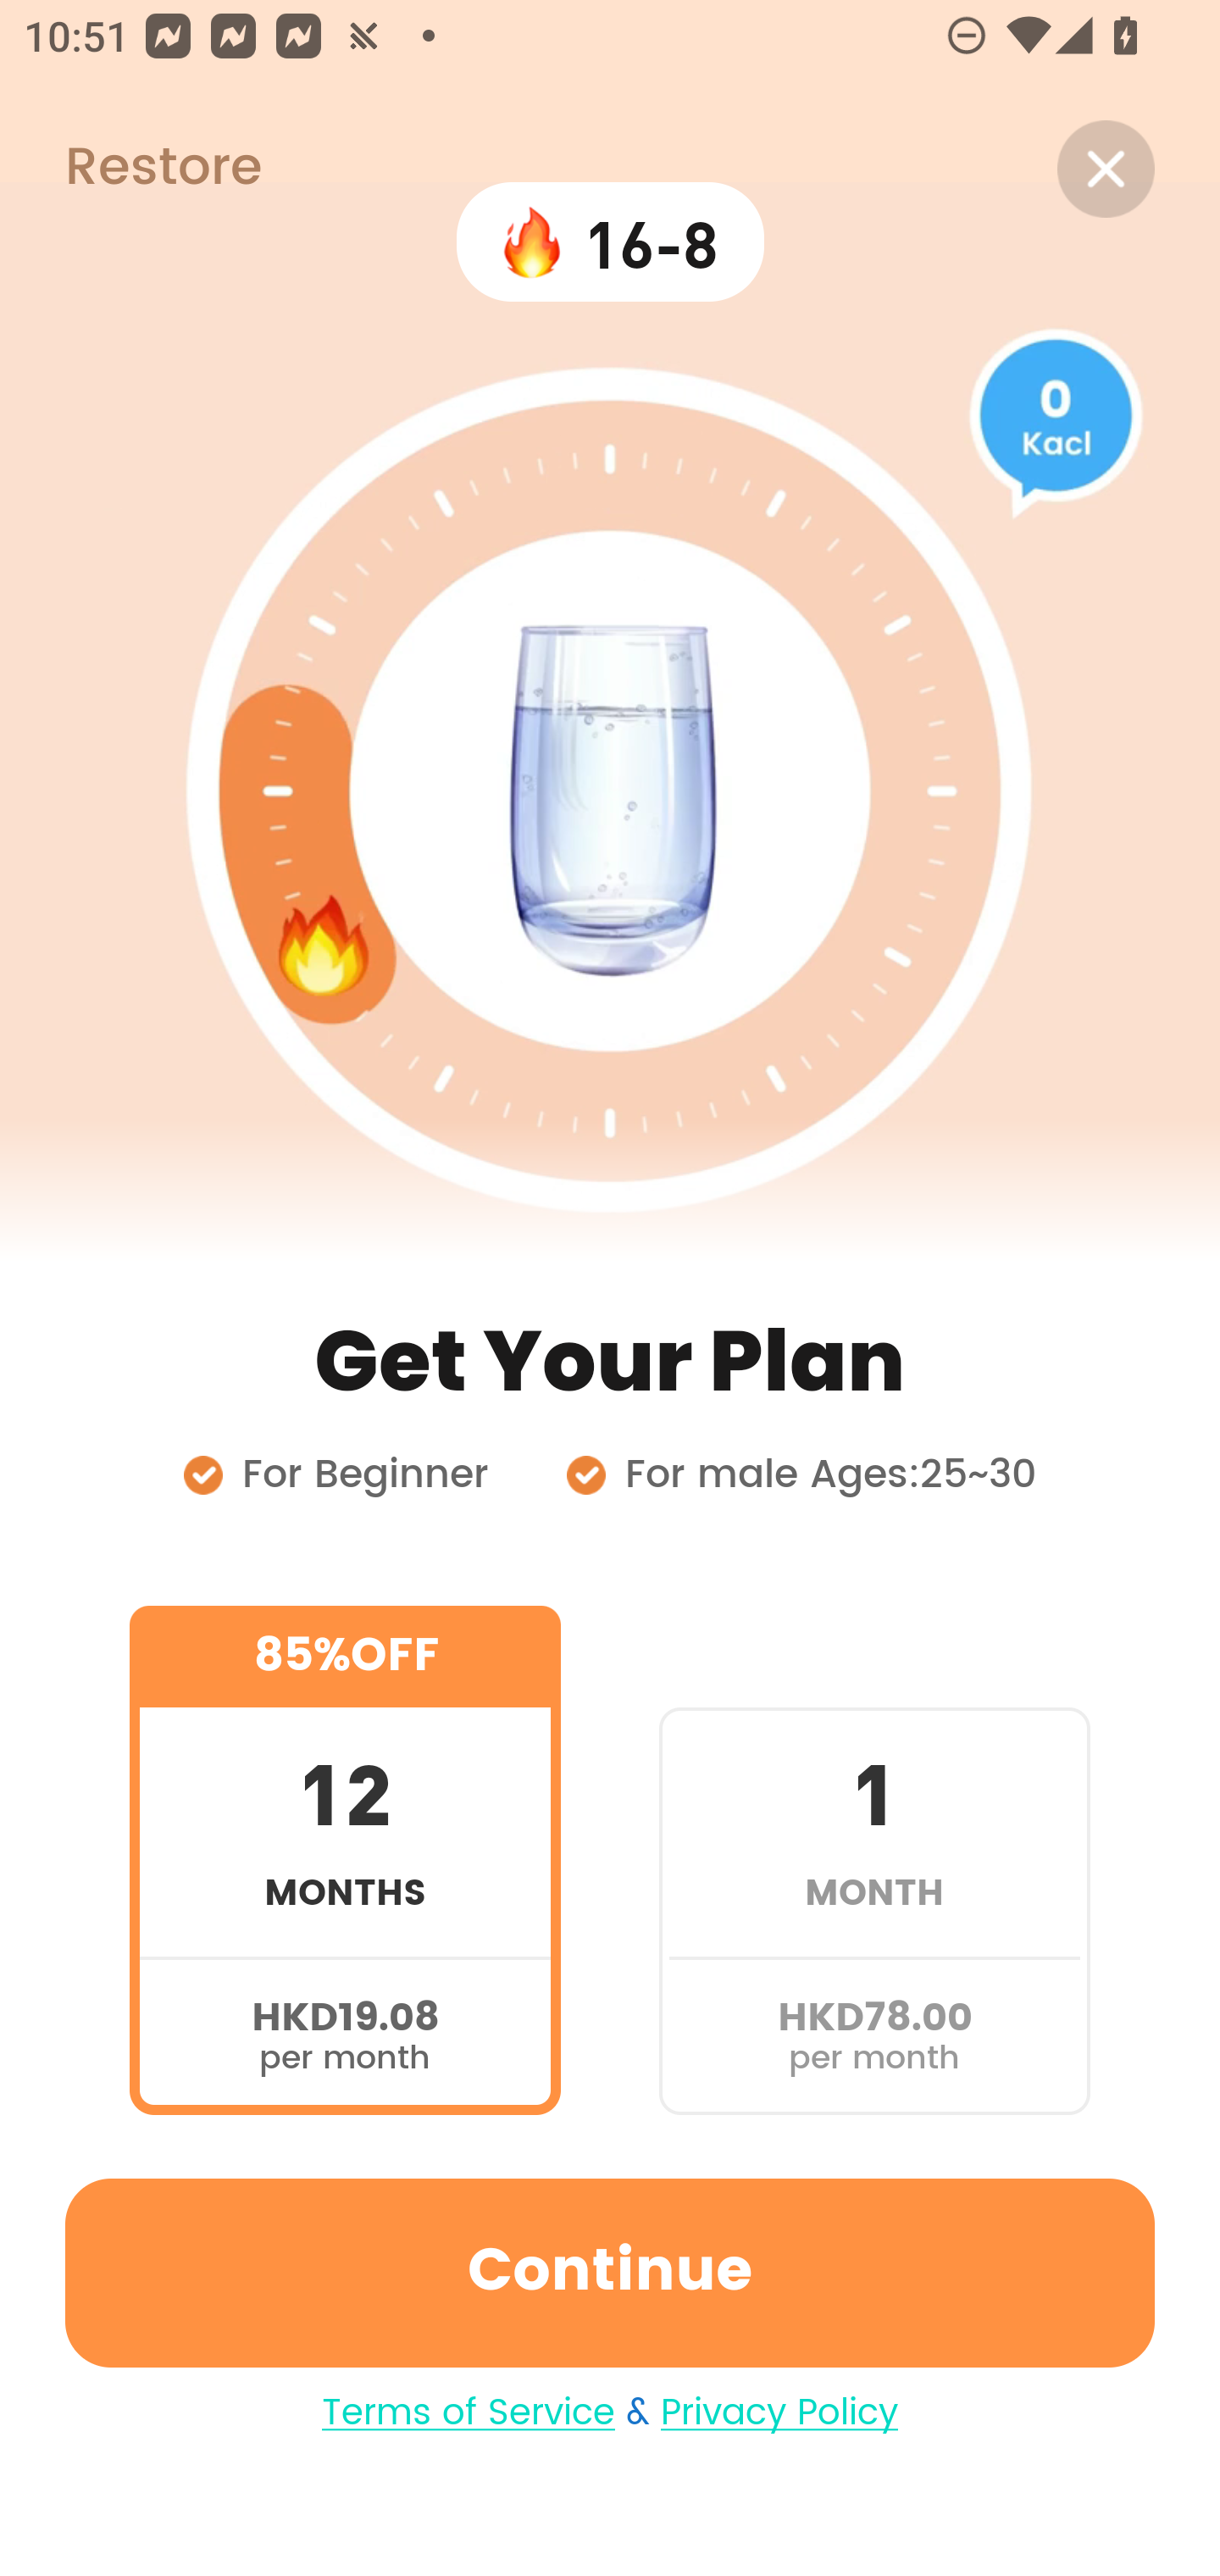 This screenshot has width=1220, height=2576. What do you see at coordinates (345, 1859) in the screenshot?
I see `85%OFF 12 MONTHS per month HKD19.08` at bounding box center [345, 1859].